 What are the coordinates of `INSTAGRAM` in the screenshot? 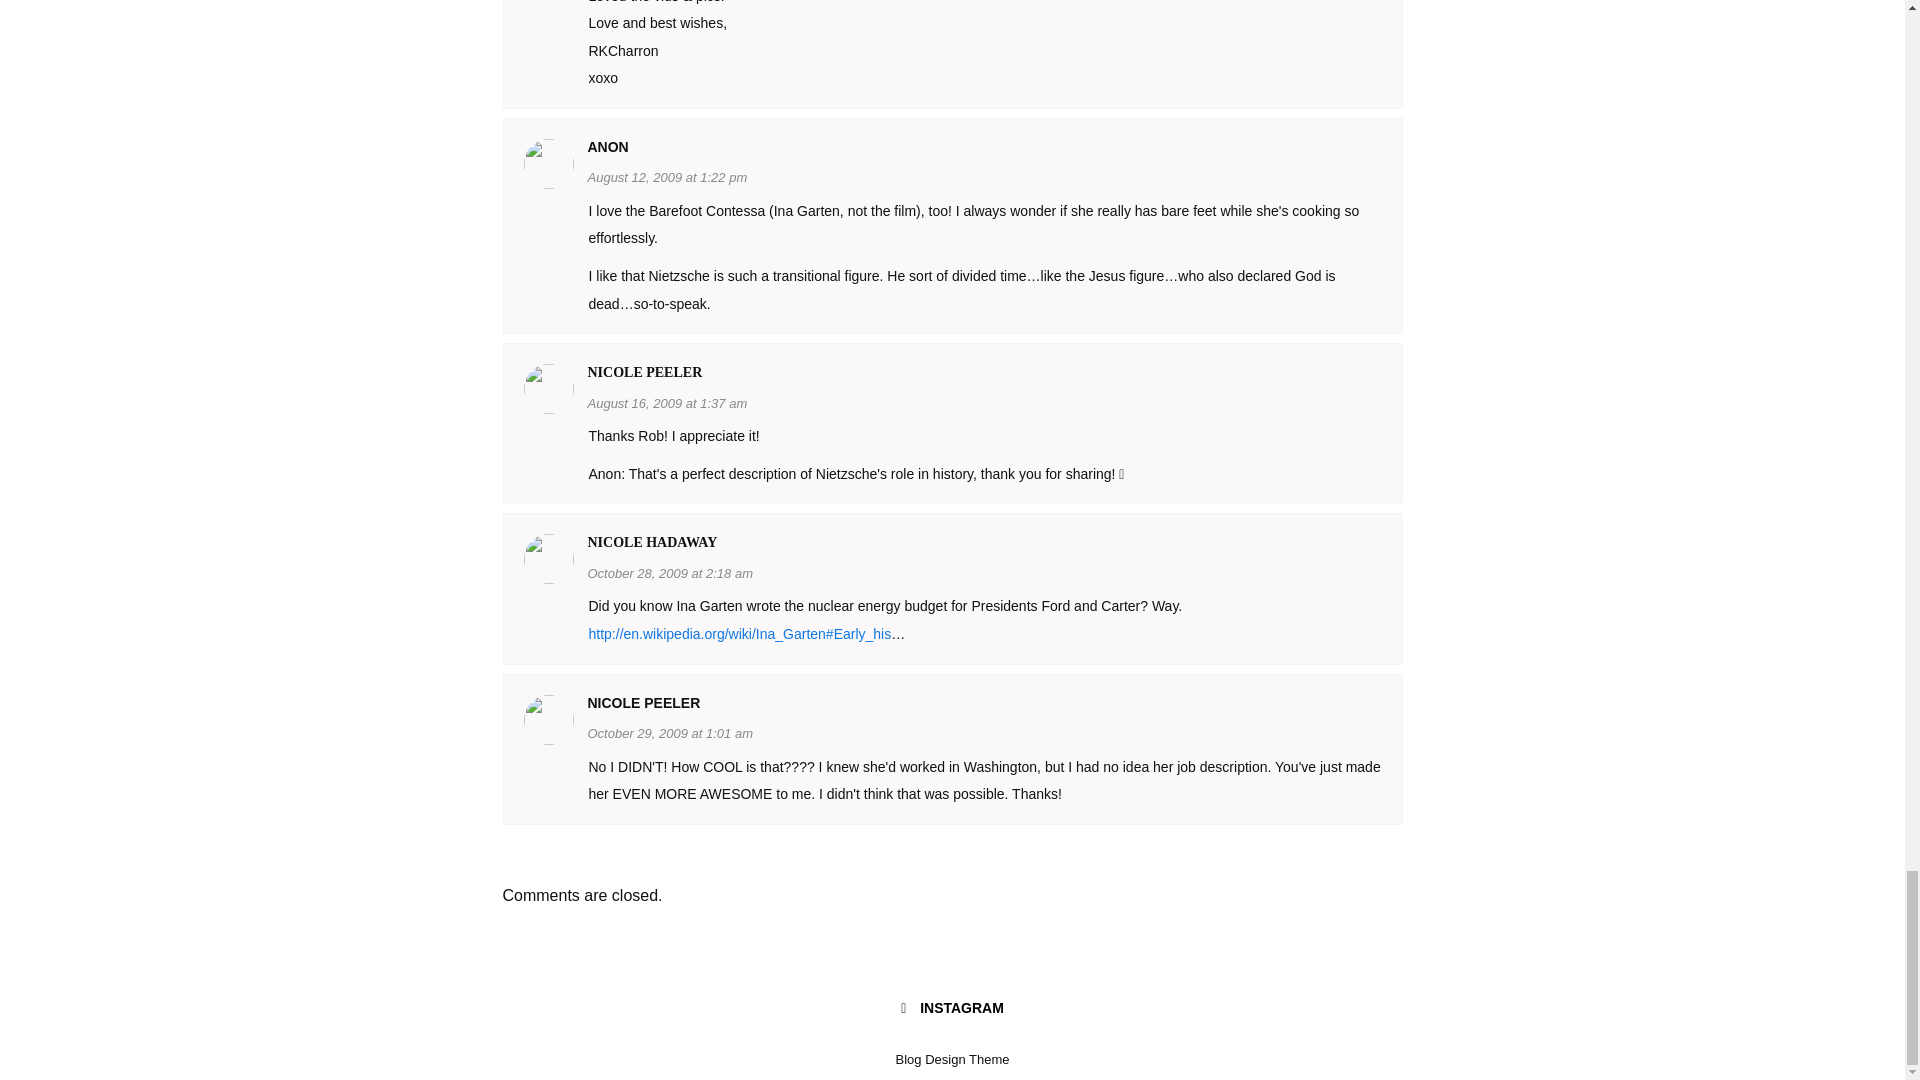 It's located at (952, 1009).